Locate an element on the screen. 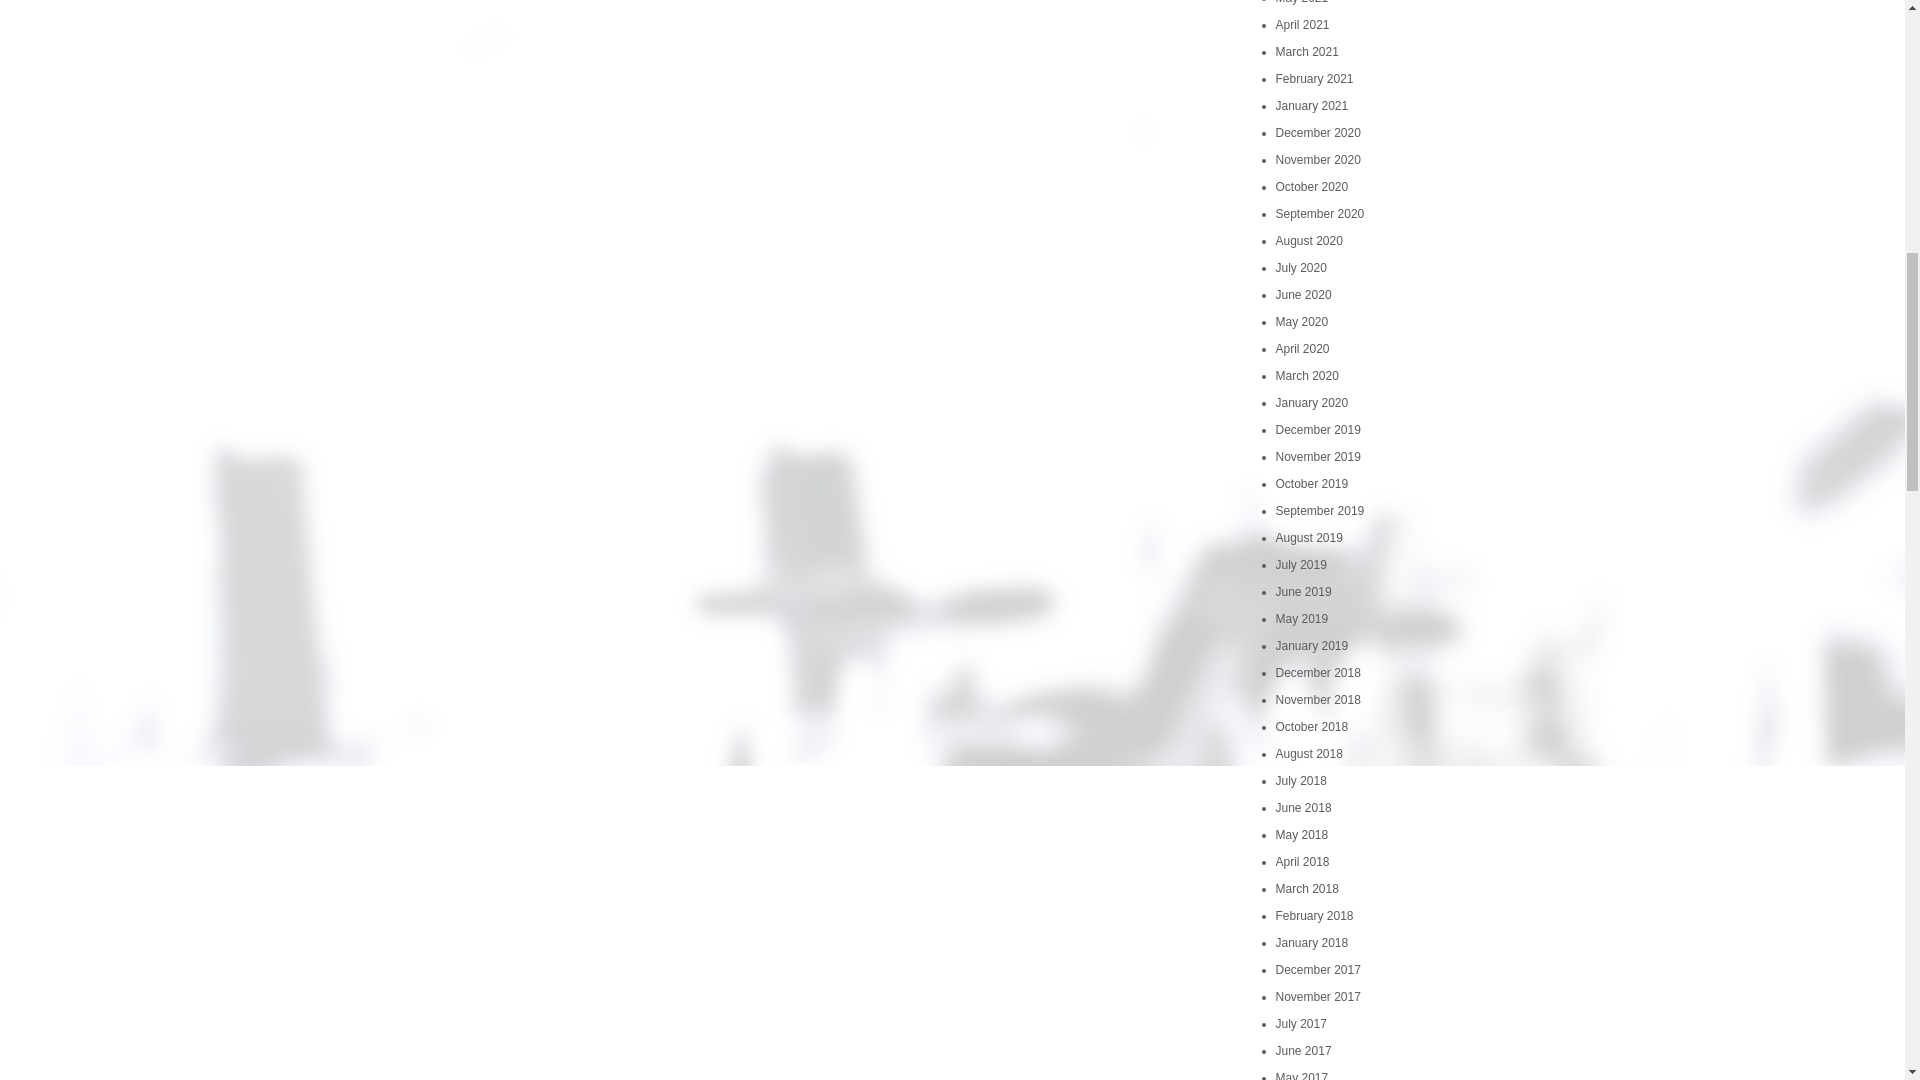  July 2020 is located at coordinates (1301, 268).